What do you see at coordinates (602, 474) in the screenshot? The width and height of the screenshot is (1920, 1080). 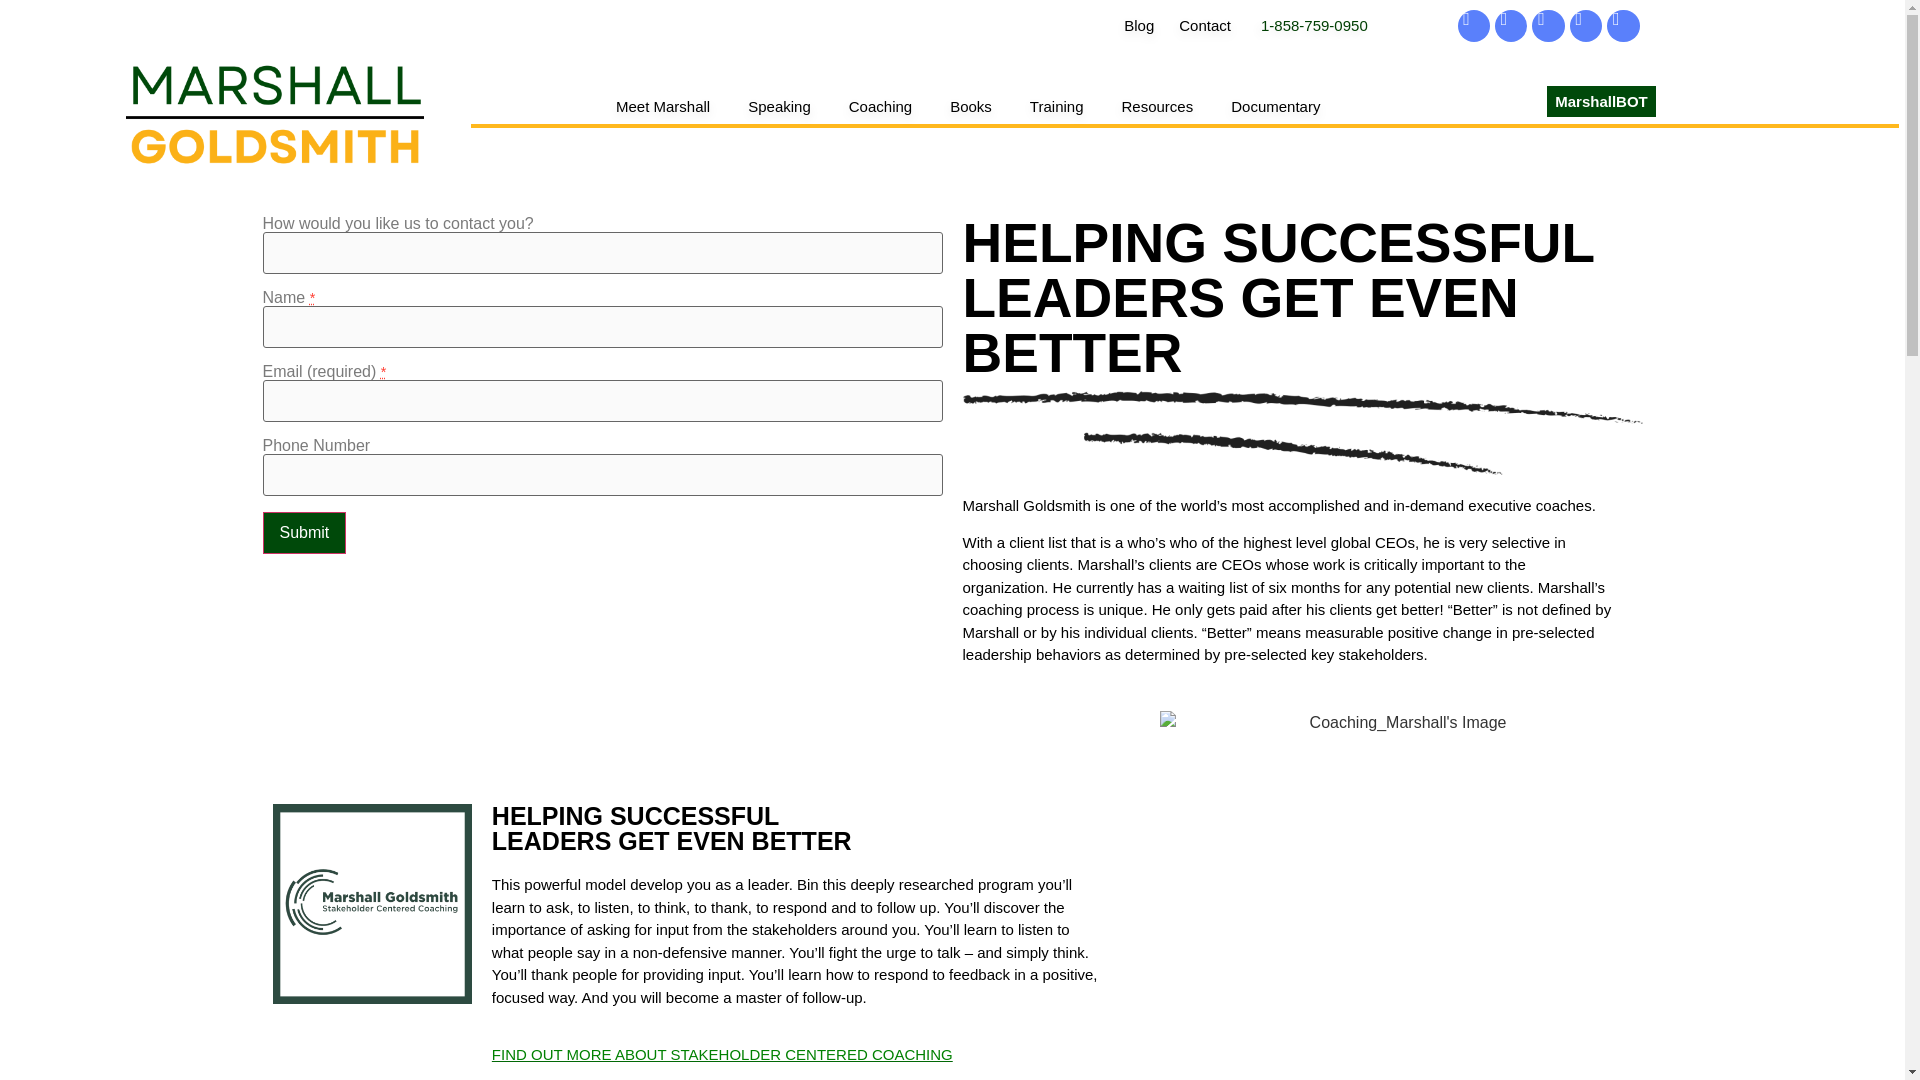 I see `numbers, dashes, pluses, periods, and parentheses` at bounding box center [602, 474].